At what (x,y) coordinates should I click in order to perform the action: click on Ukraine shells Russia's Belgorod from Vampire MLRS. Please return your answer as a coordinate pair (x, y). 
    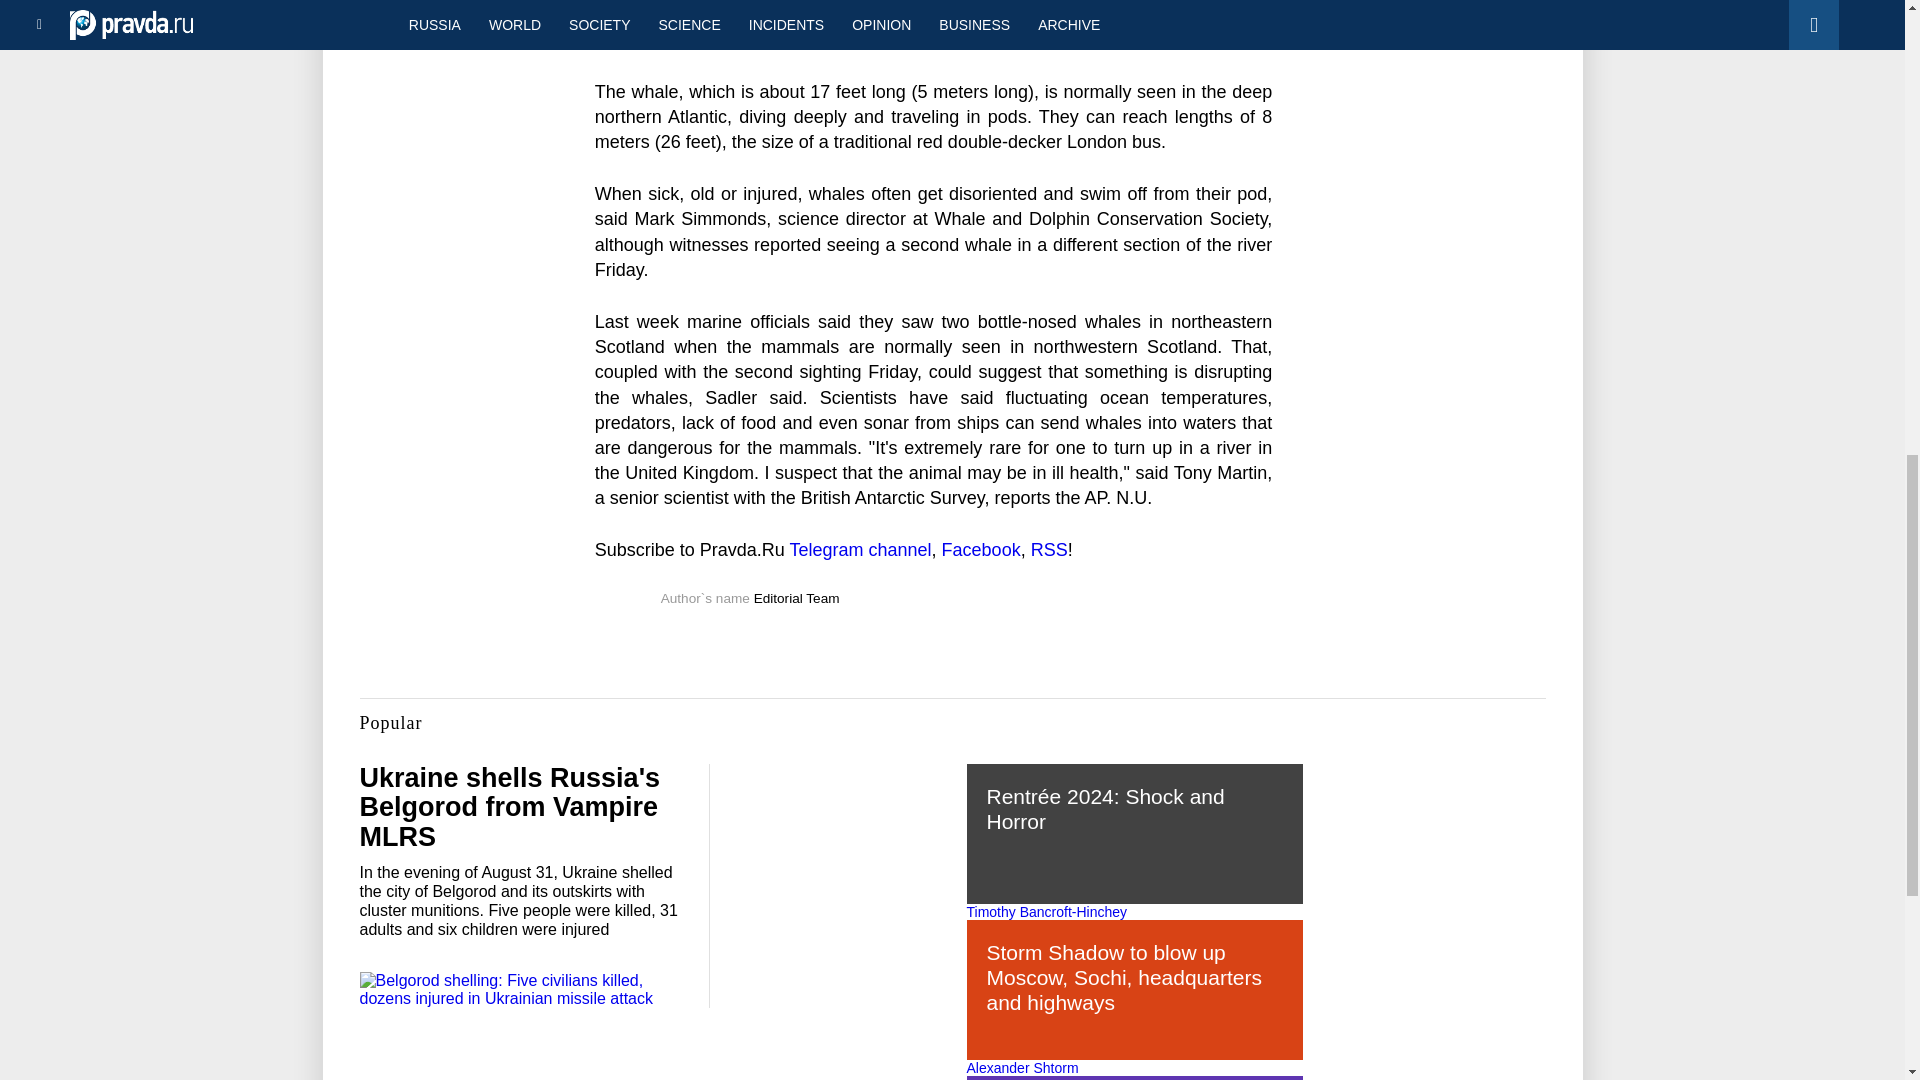
    Looking at the image, I should click on (510, 807).